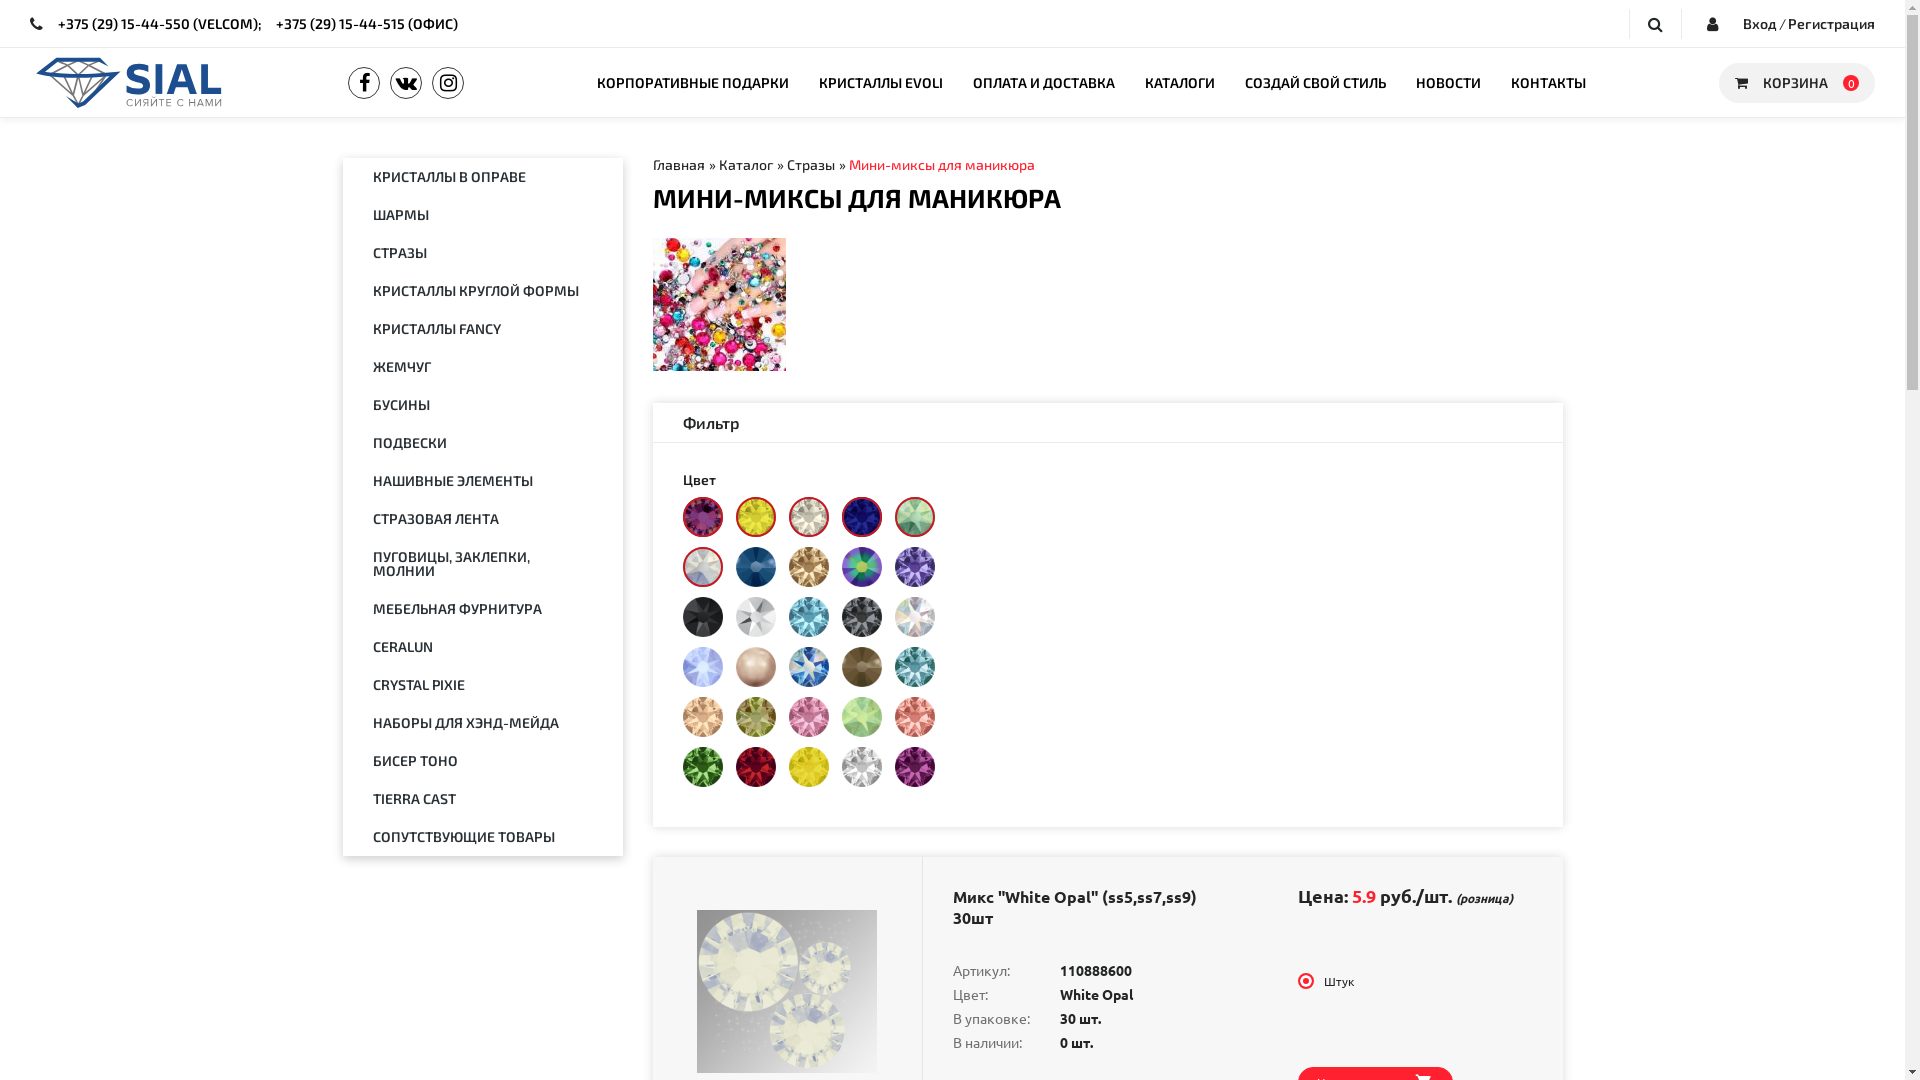  What do you see at coordinates (914, 717) in the screenshot?
I see `Rose Peach` at bounding box center [914, 717].